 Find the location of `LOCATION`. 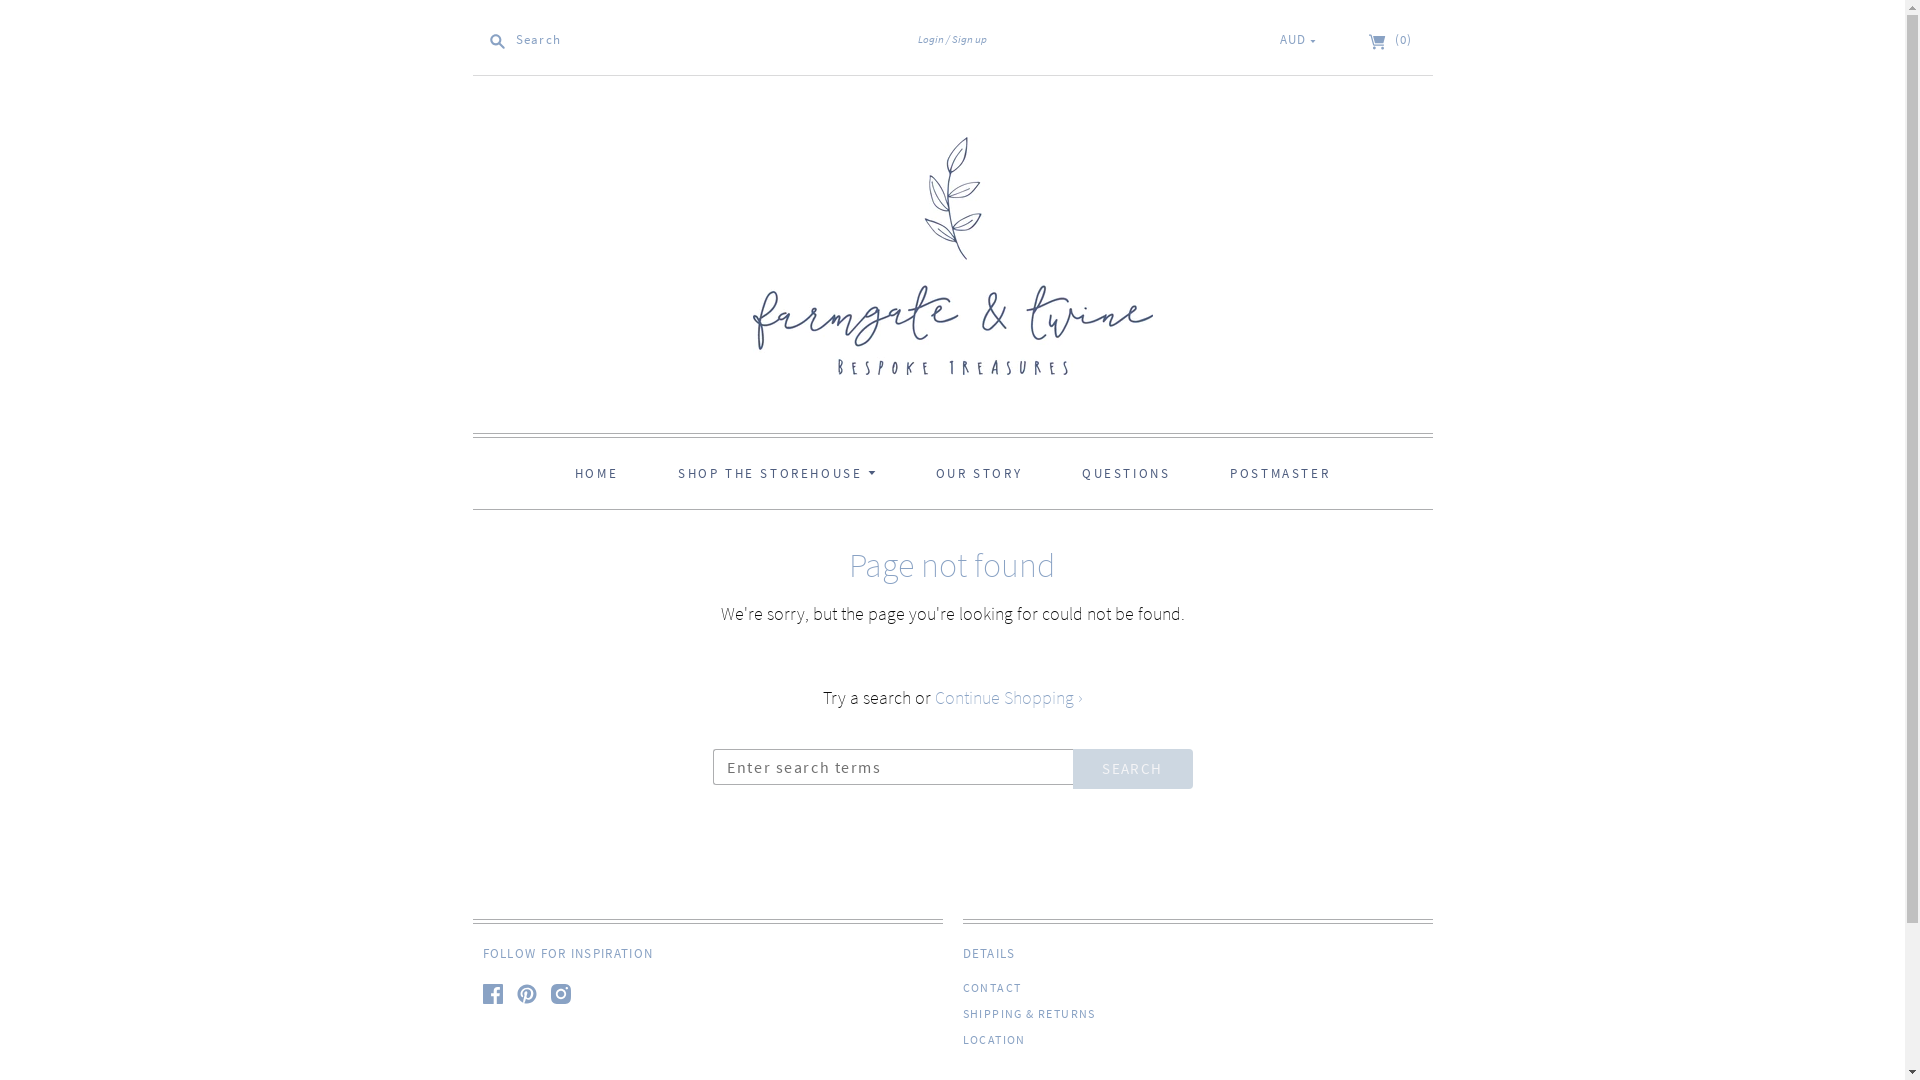

LOCATION is located at coordinates (994, 1040).